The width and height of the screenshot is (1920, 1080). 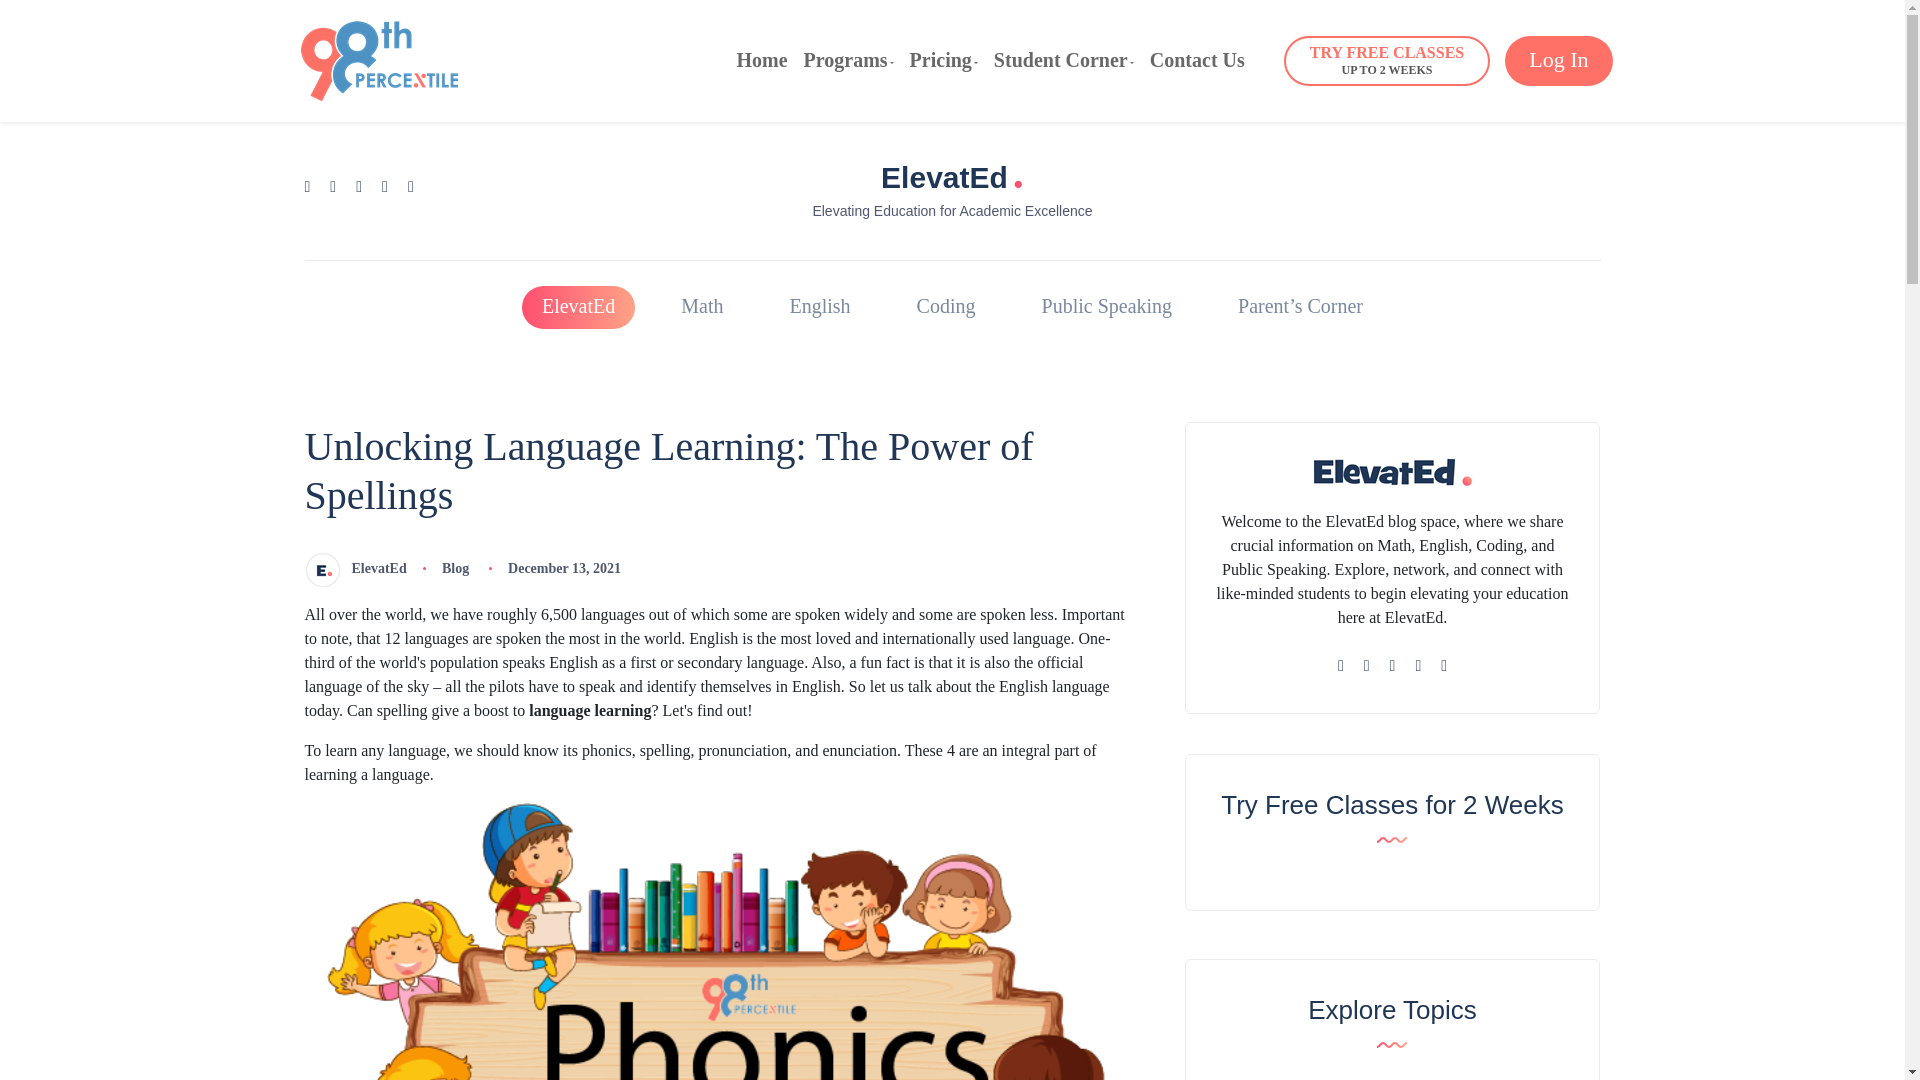 I want to click on Programs, so click(x=849, y=60).